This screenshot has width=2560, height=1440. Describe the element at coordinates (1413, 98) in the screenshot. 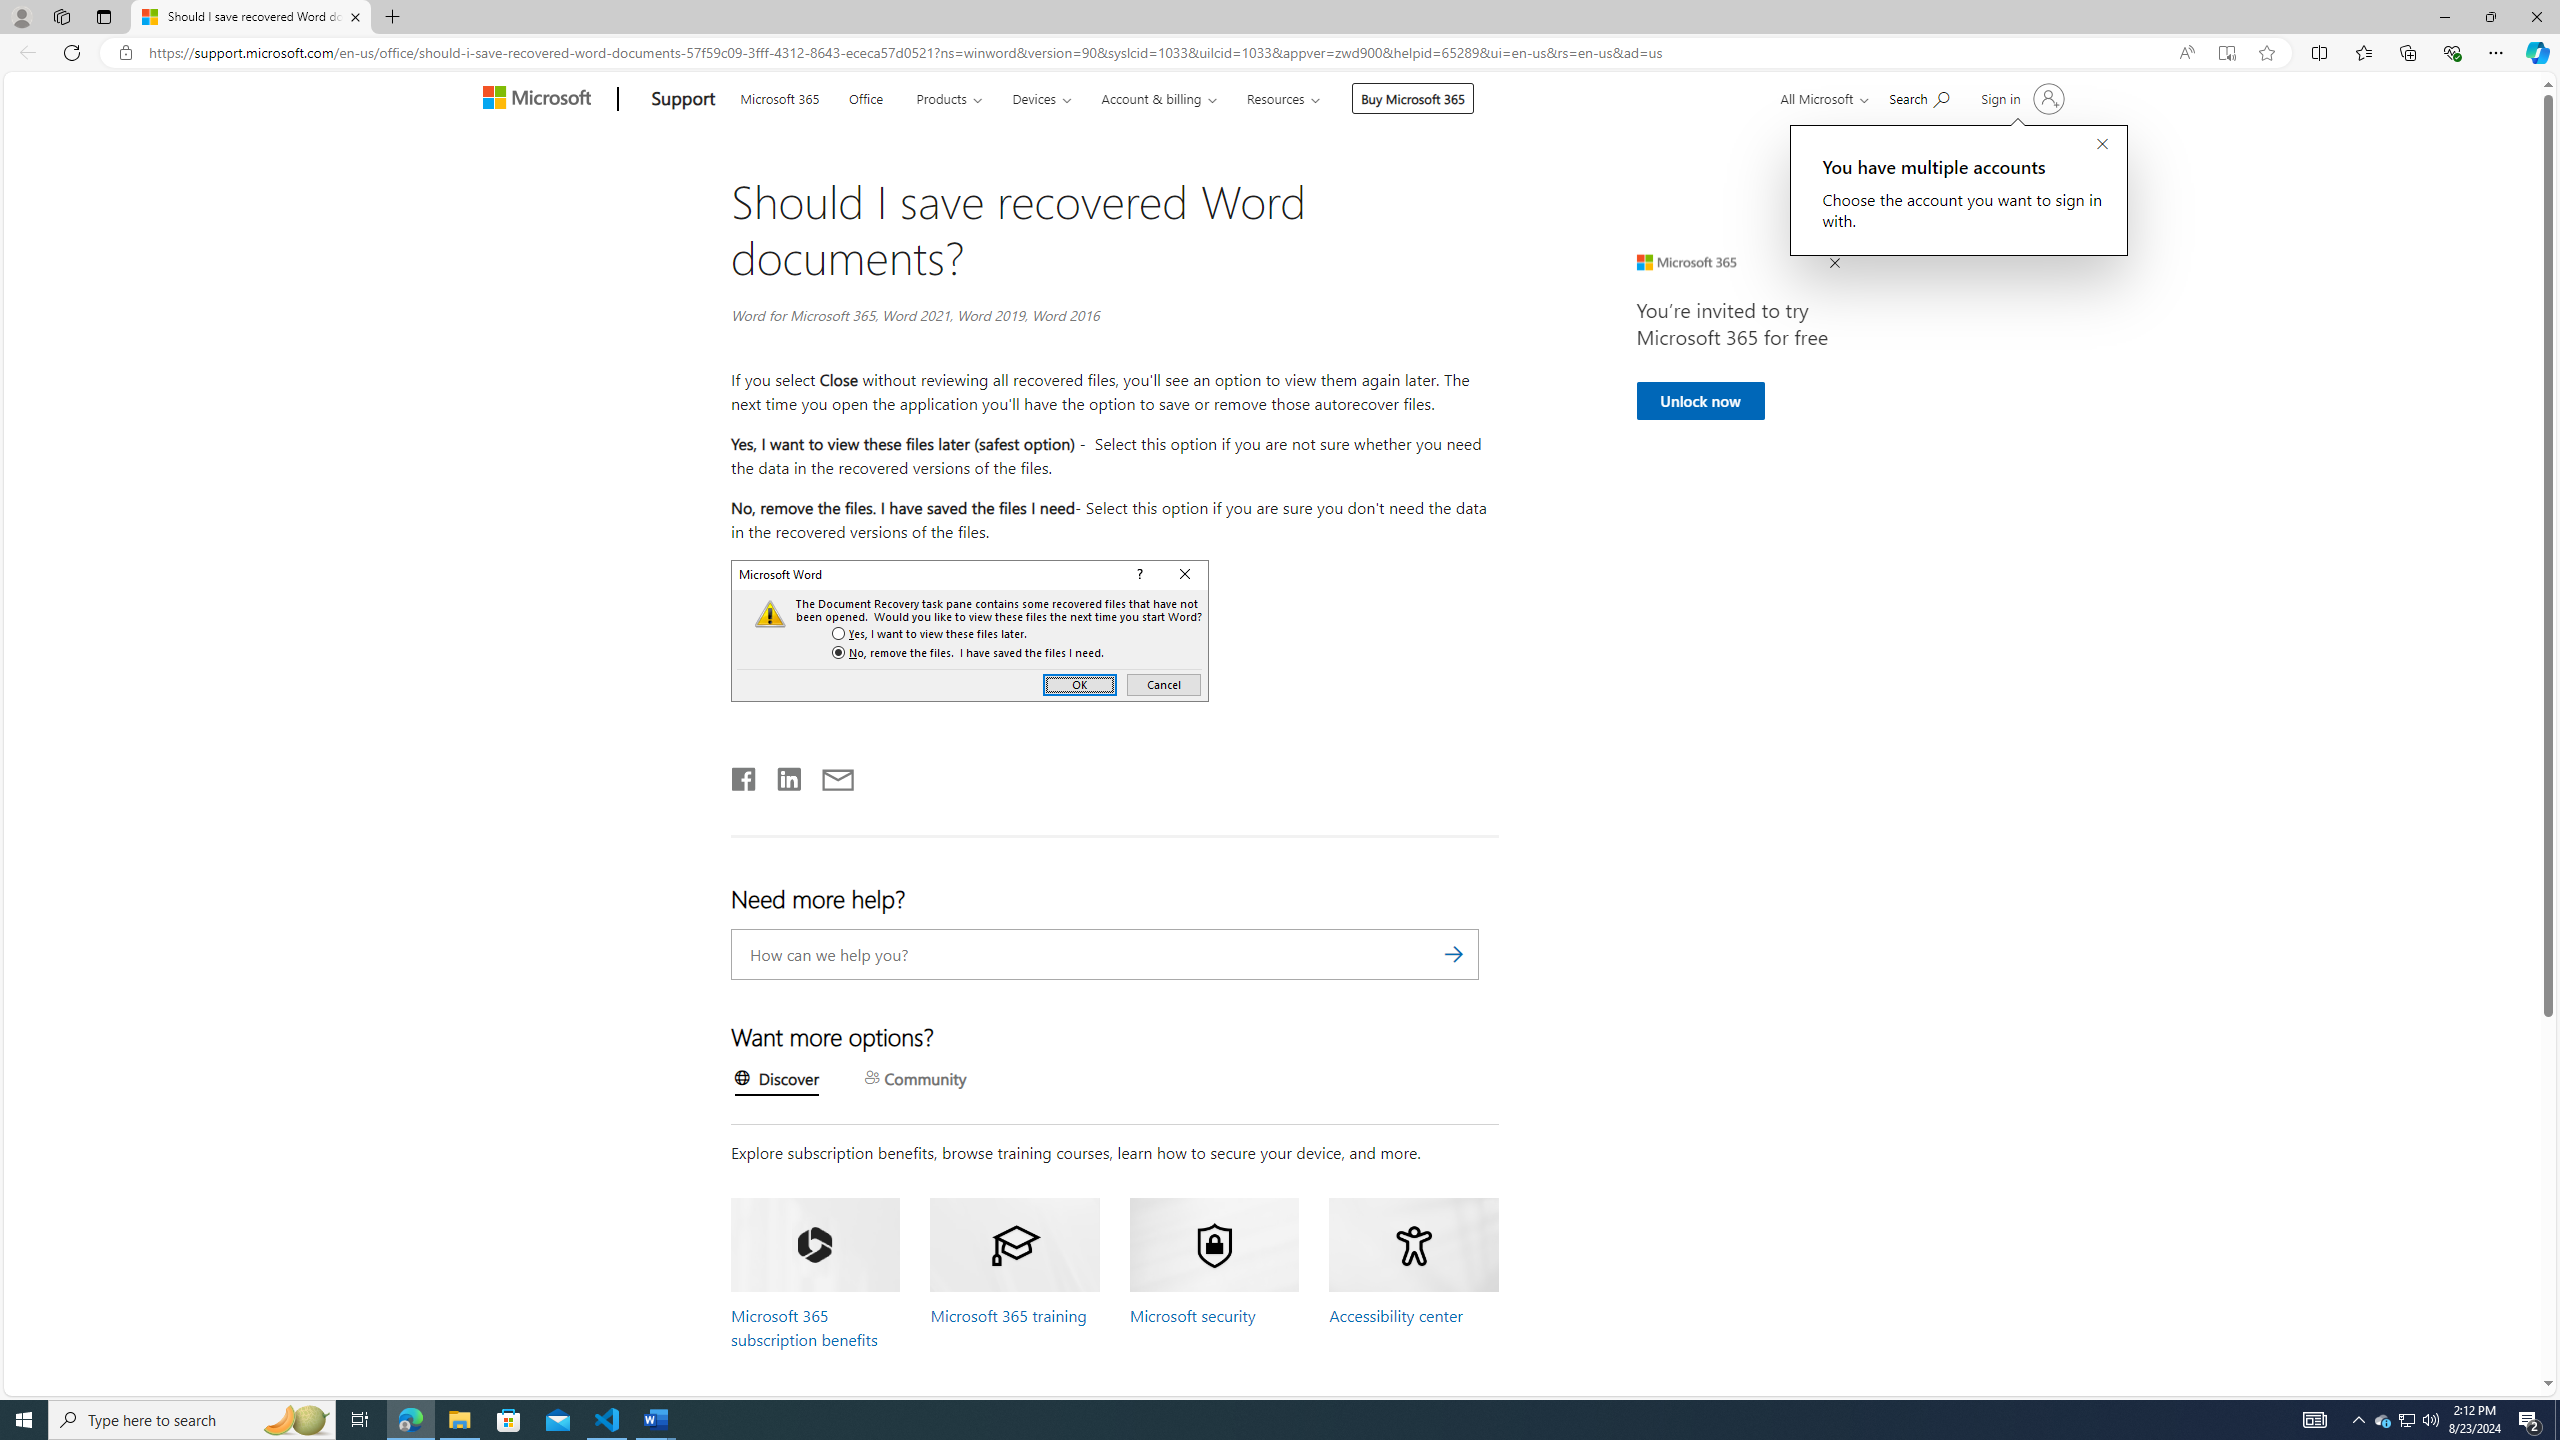

I see `Buy Microsoft 365` at that location.